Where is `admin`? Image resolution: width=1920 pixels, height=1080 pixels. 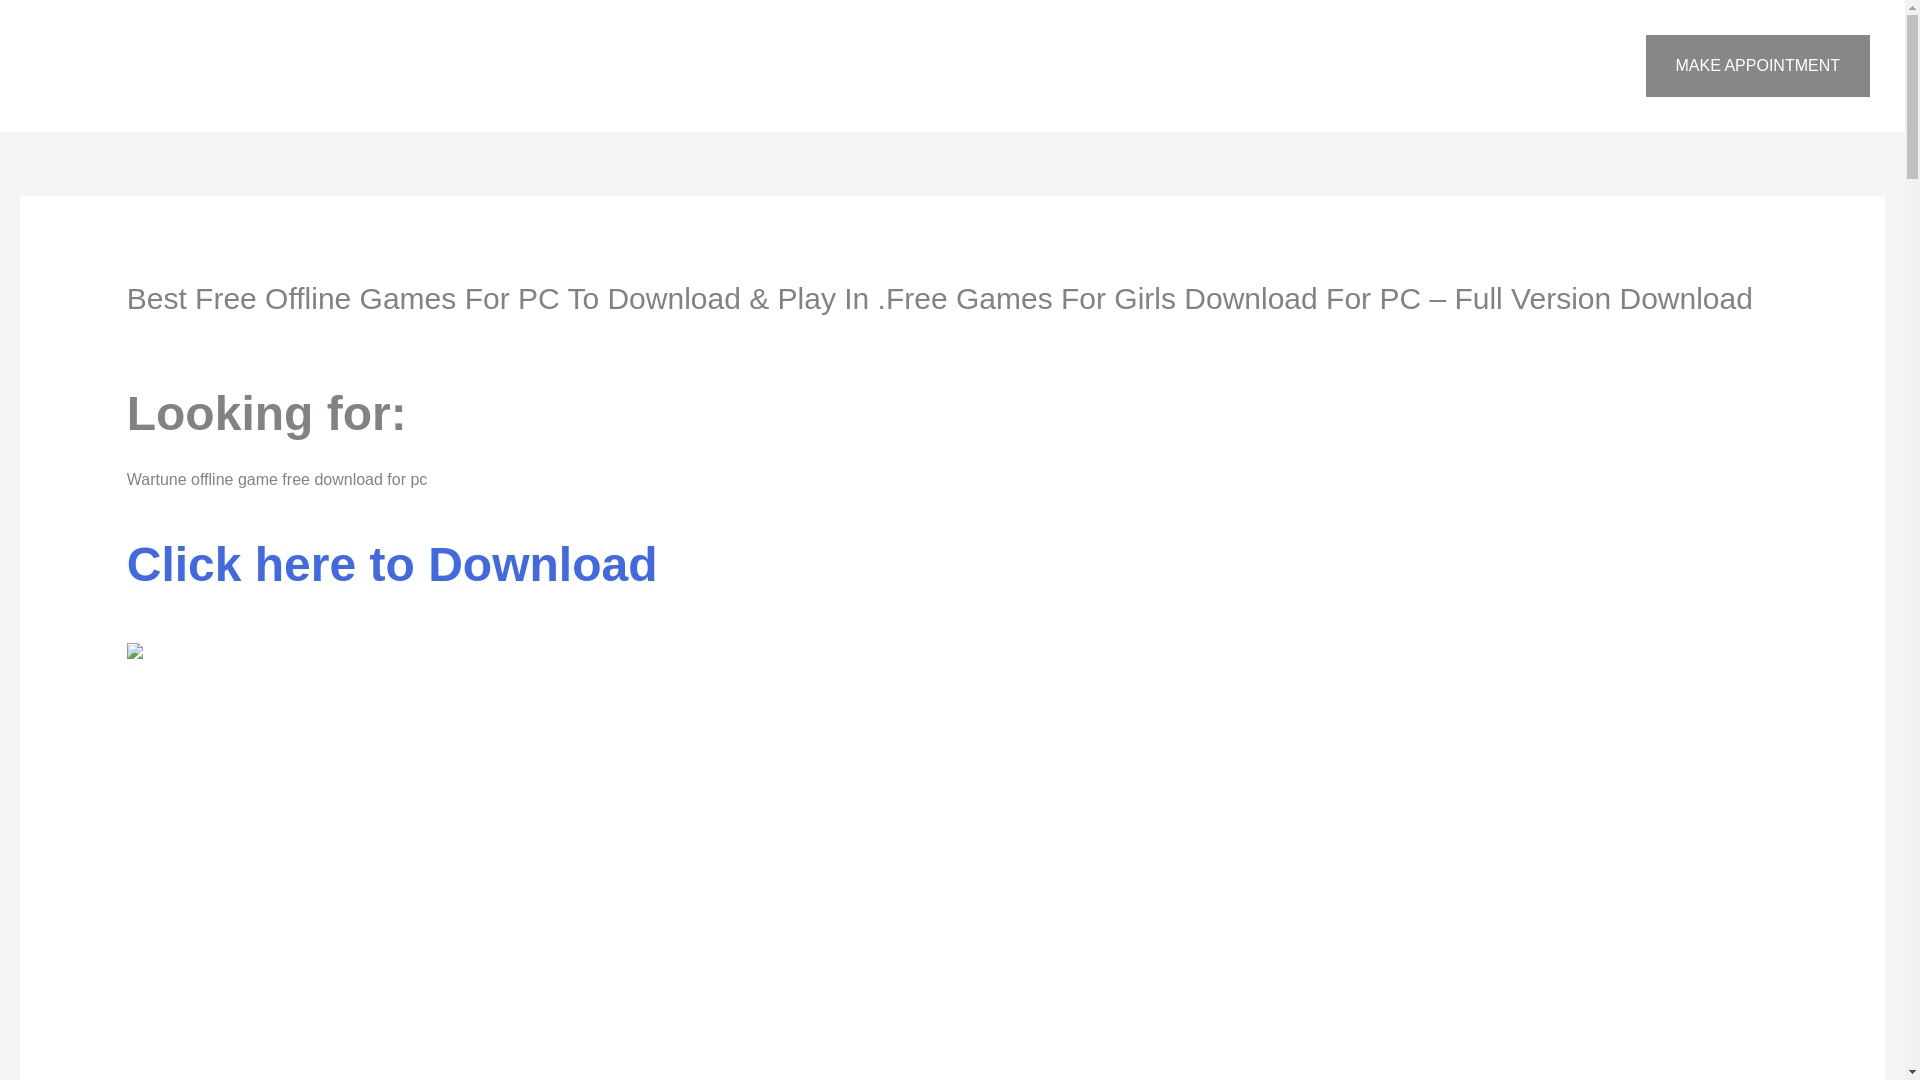
admin is located at coordinates (358, 338).